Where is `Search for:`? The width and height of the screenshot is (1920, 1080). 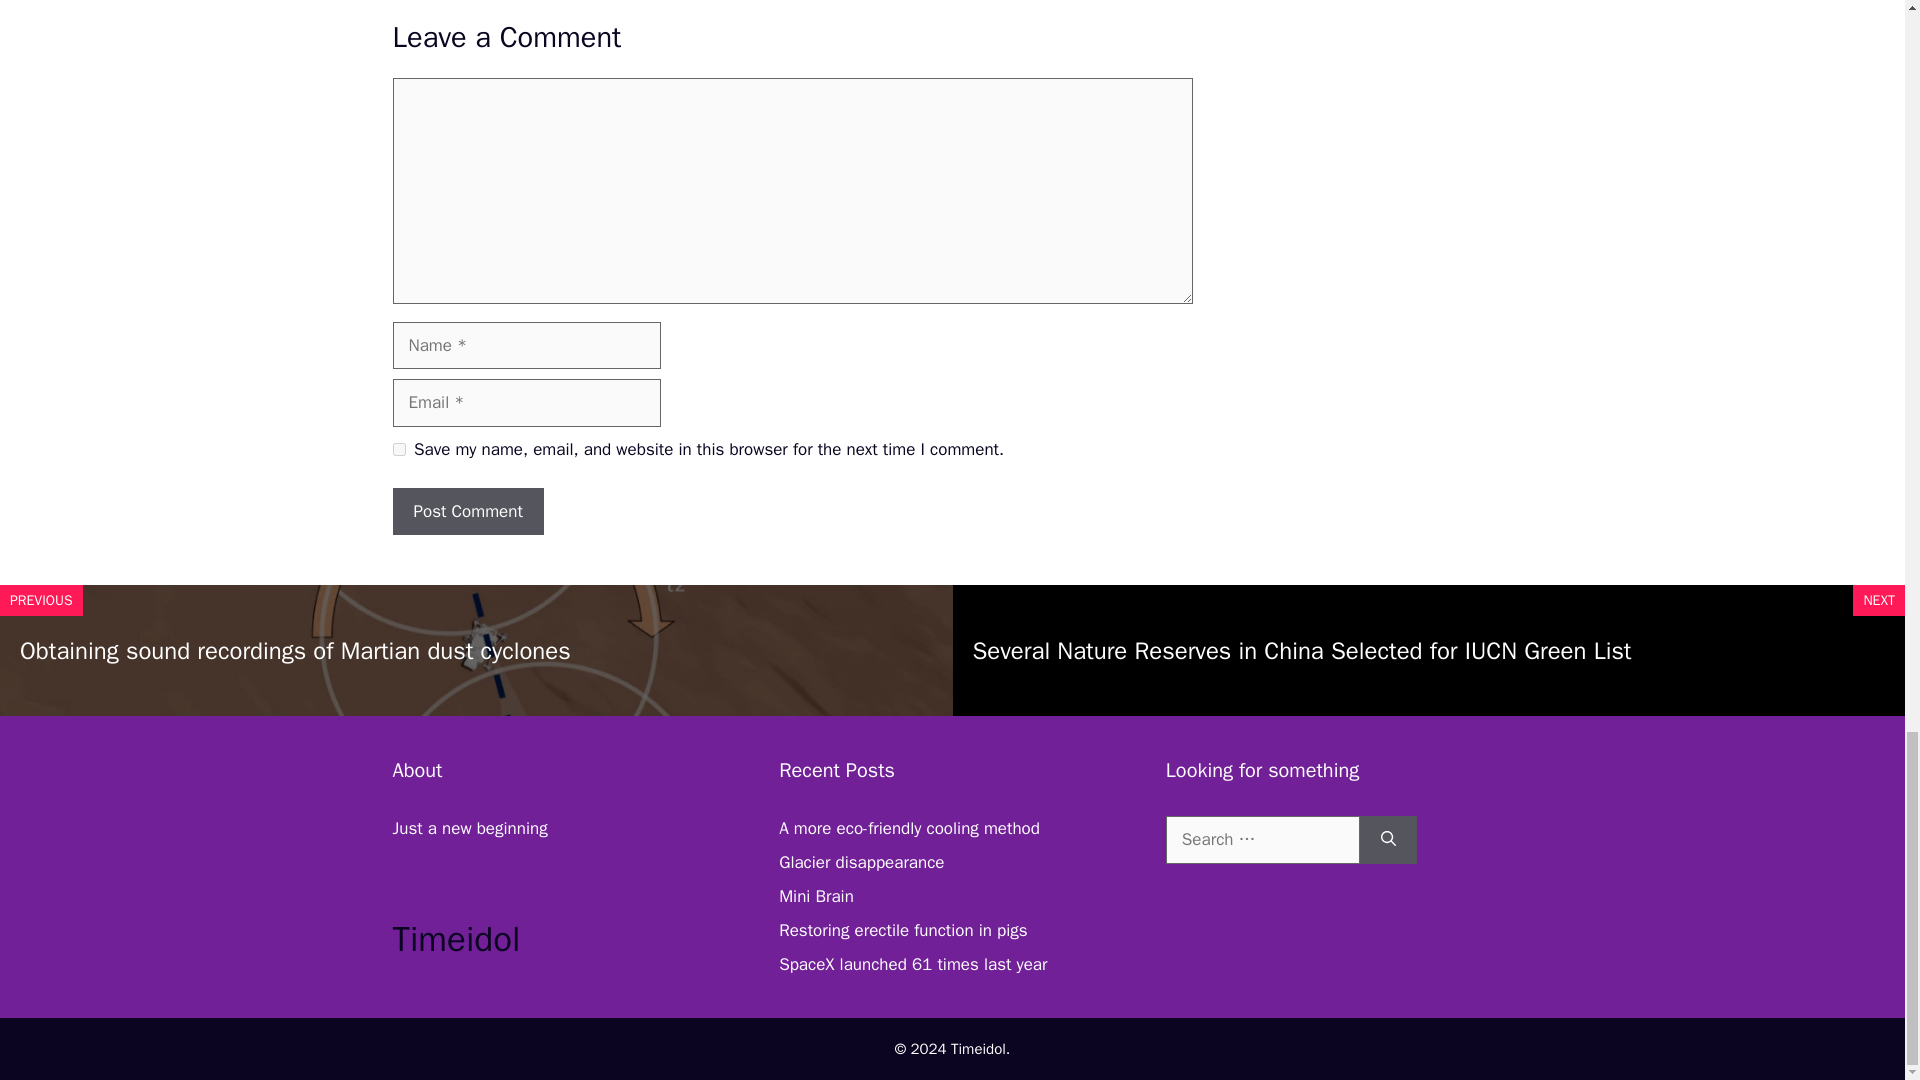
Search for: is located at coordinates (1262, 840).